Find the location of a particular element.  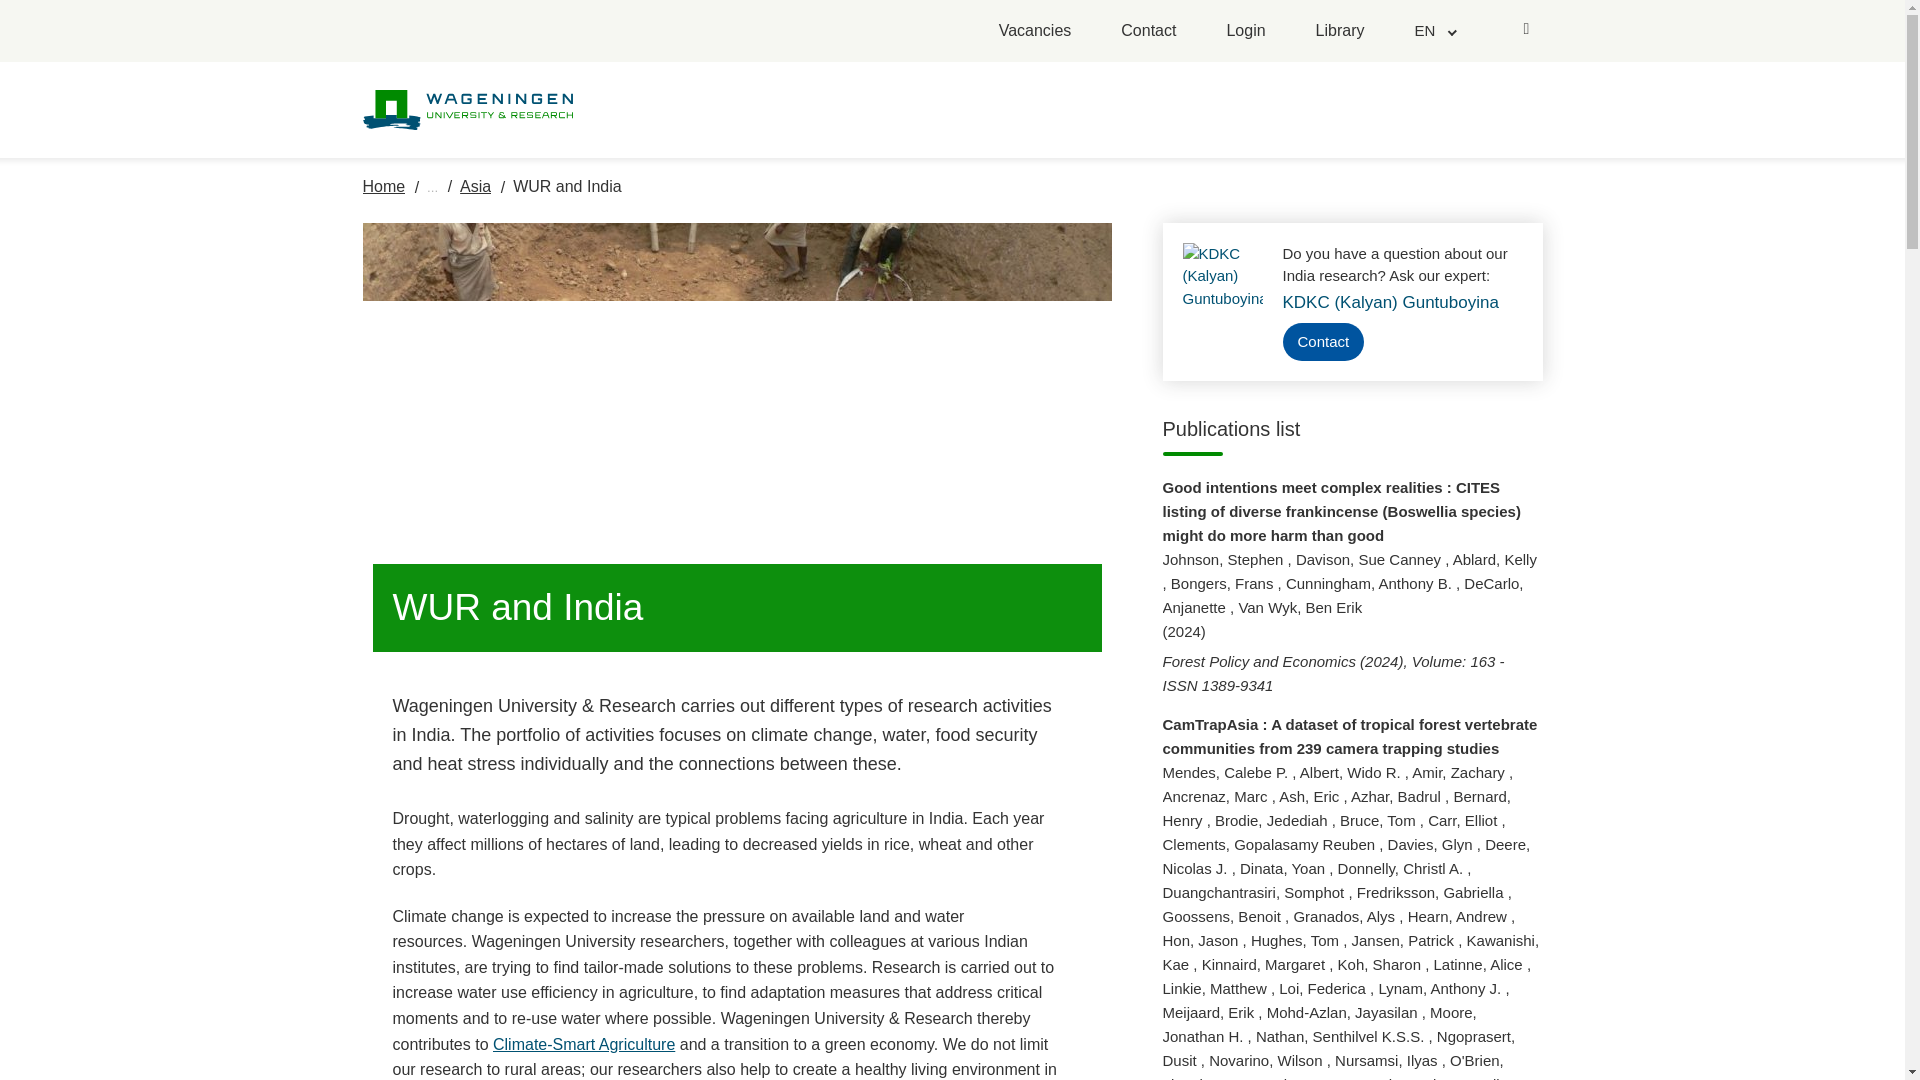

Library is located at coordinates (1340, 31).